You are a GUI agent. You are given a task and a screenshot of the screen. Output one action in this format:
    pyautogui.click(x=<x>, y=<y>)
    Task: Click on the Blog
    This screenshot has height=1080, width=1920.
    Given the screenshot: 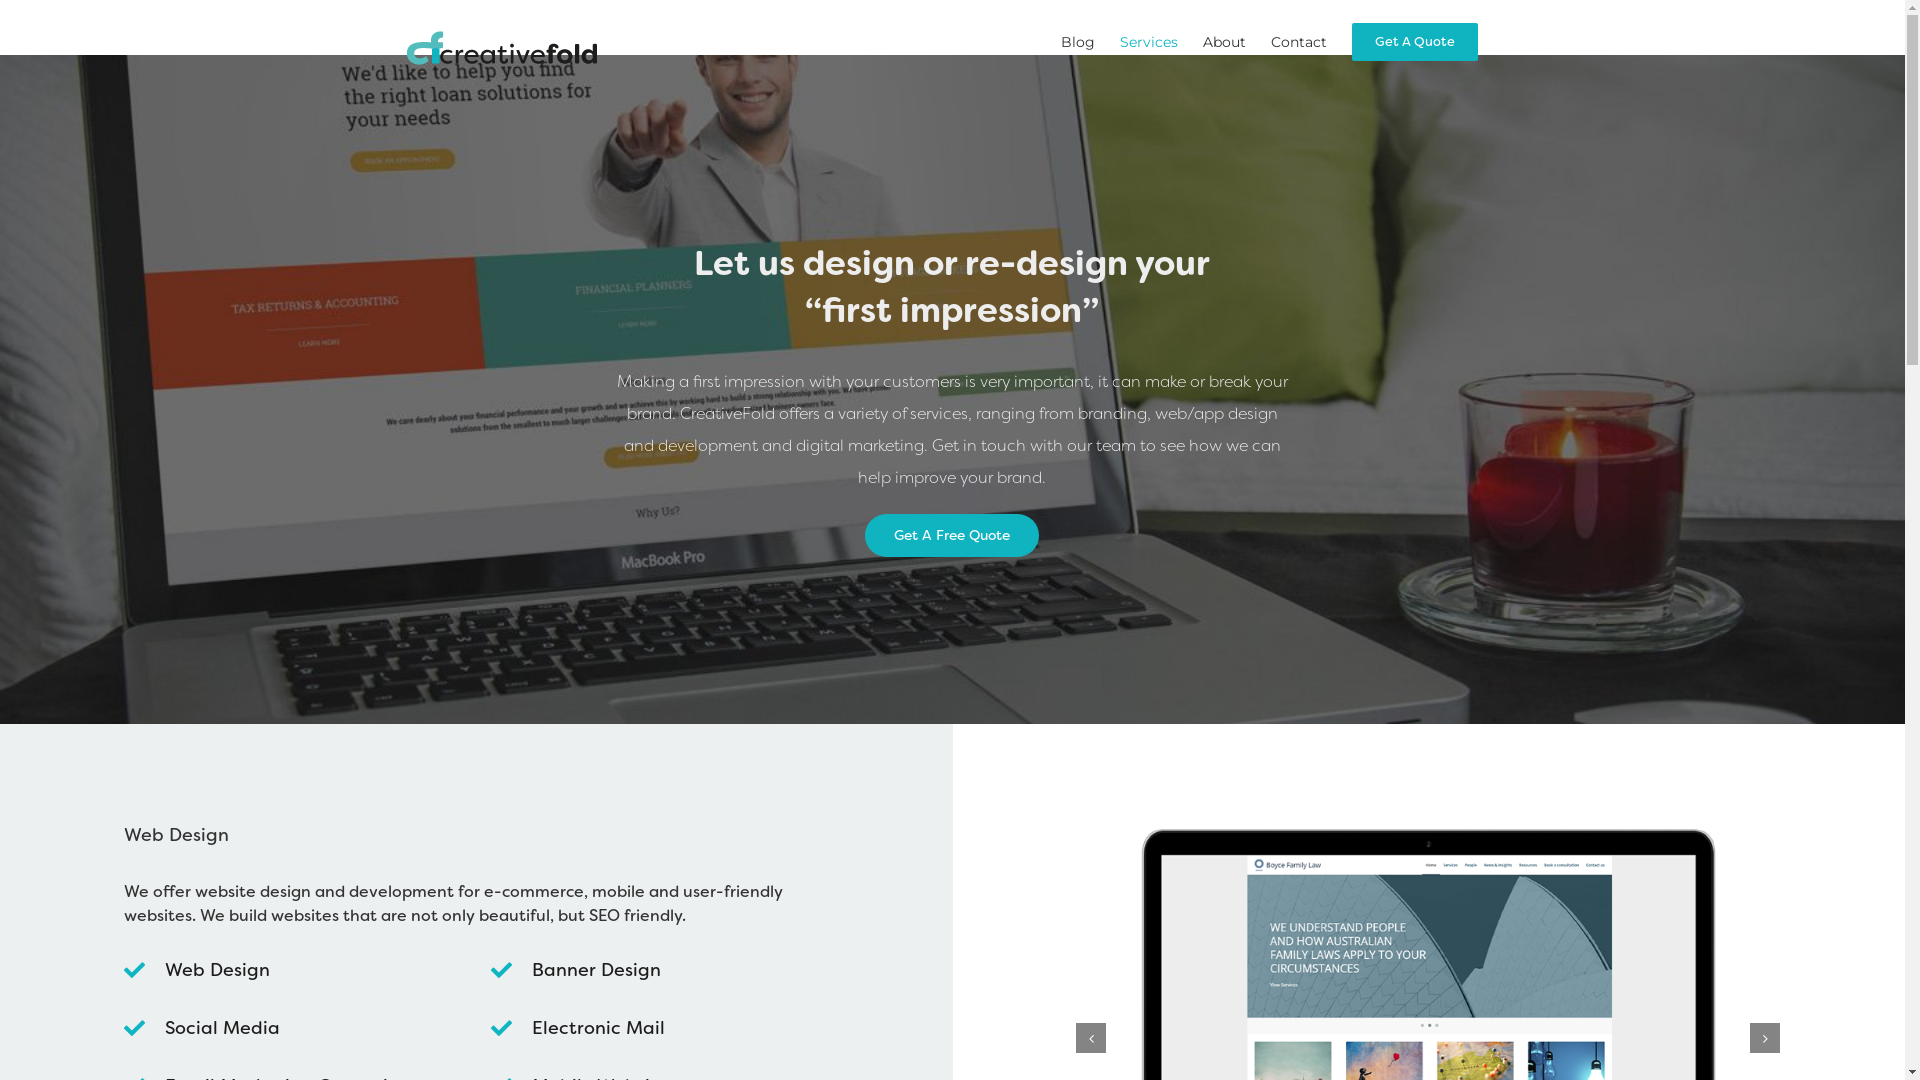 What is the action you would take?
    pyautogui.click(x=1077, y=42)
    